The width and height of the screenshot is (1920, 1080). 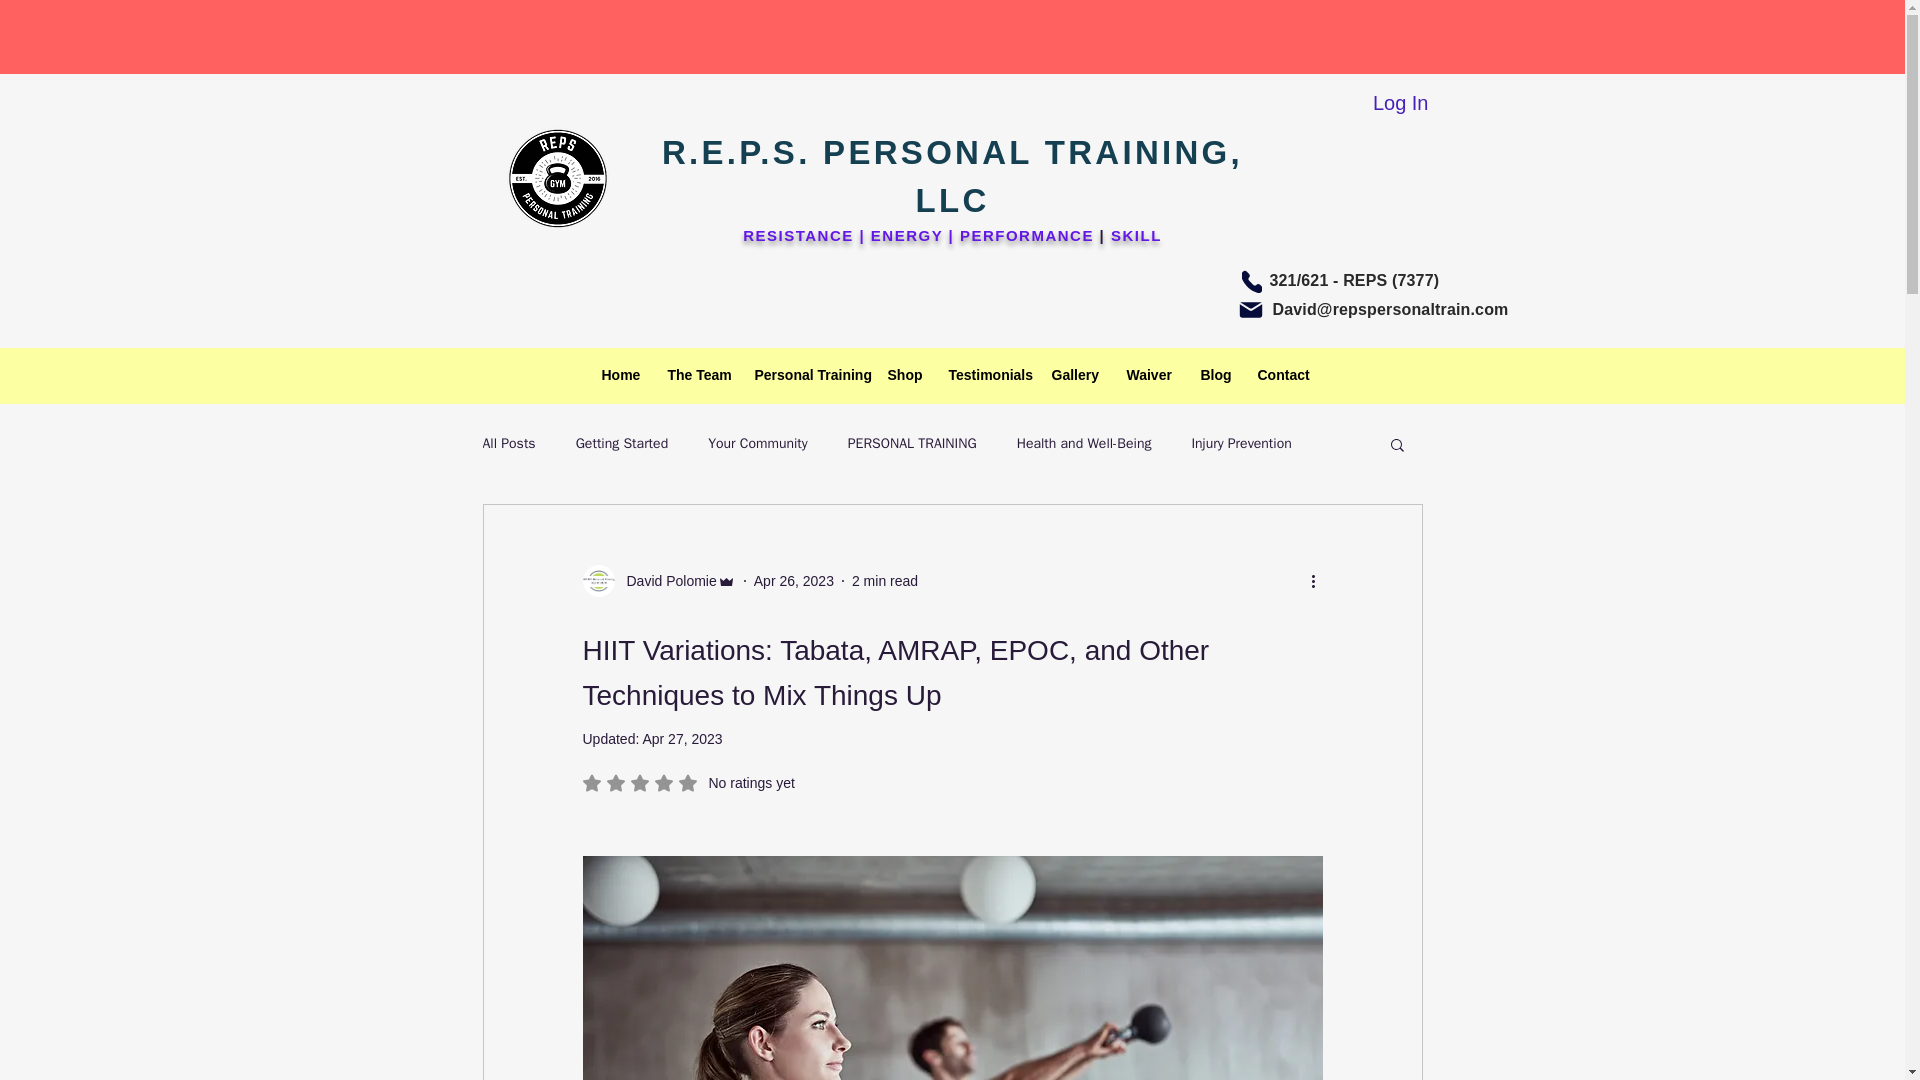 I want to click on David Polomie, so click(x=658, y=580).